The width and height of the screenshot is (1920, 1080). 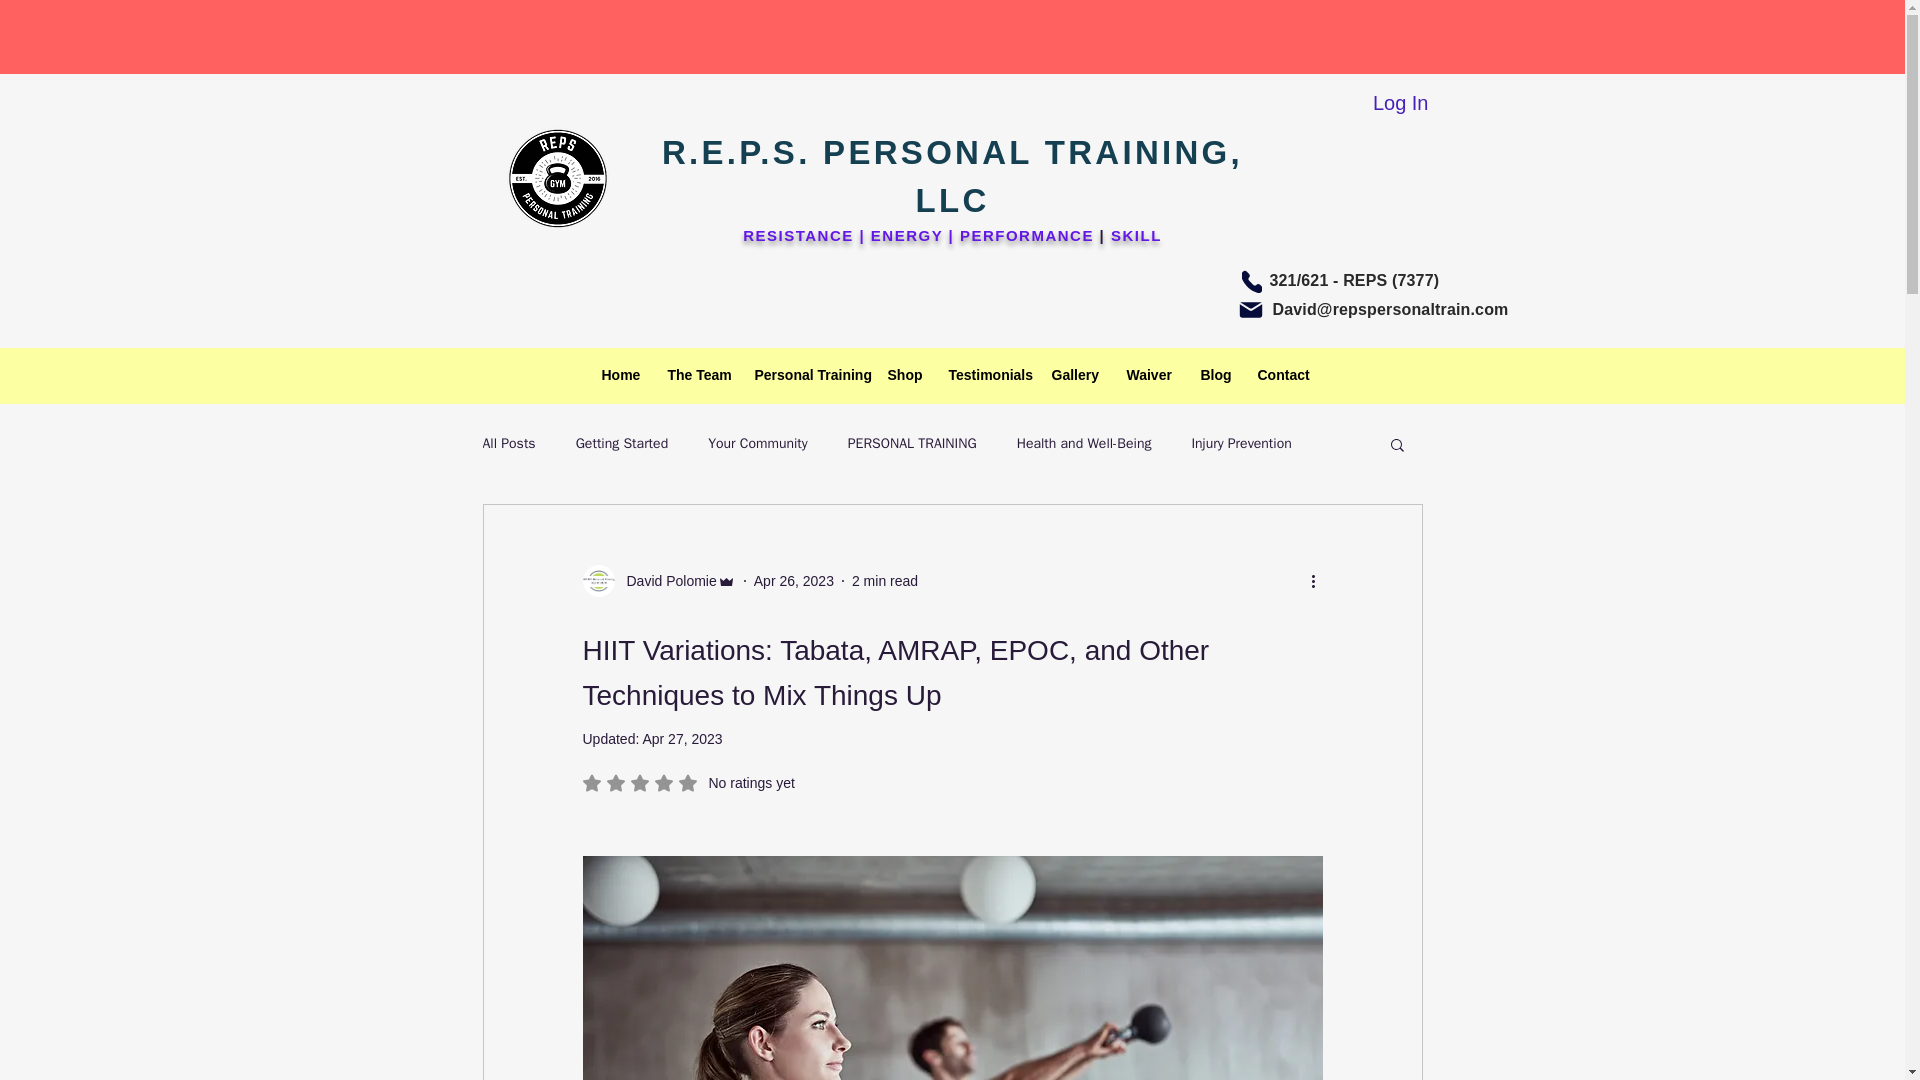 I want to click on David Polomie, so click(x=658, y=580).